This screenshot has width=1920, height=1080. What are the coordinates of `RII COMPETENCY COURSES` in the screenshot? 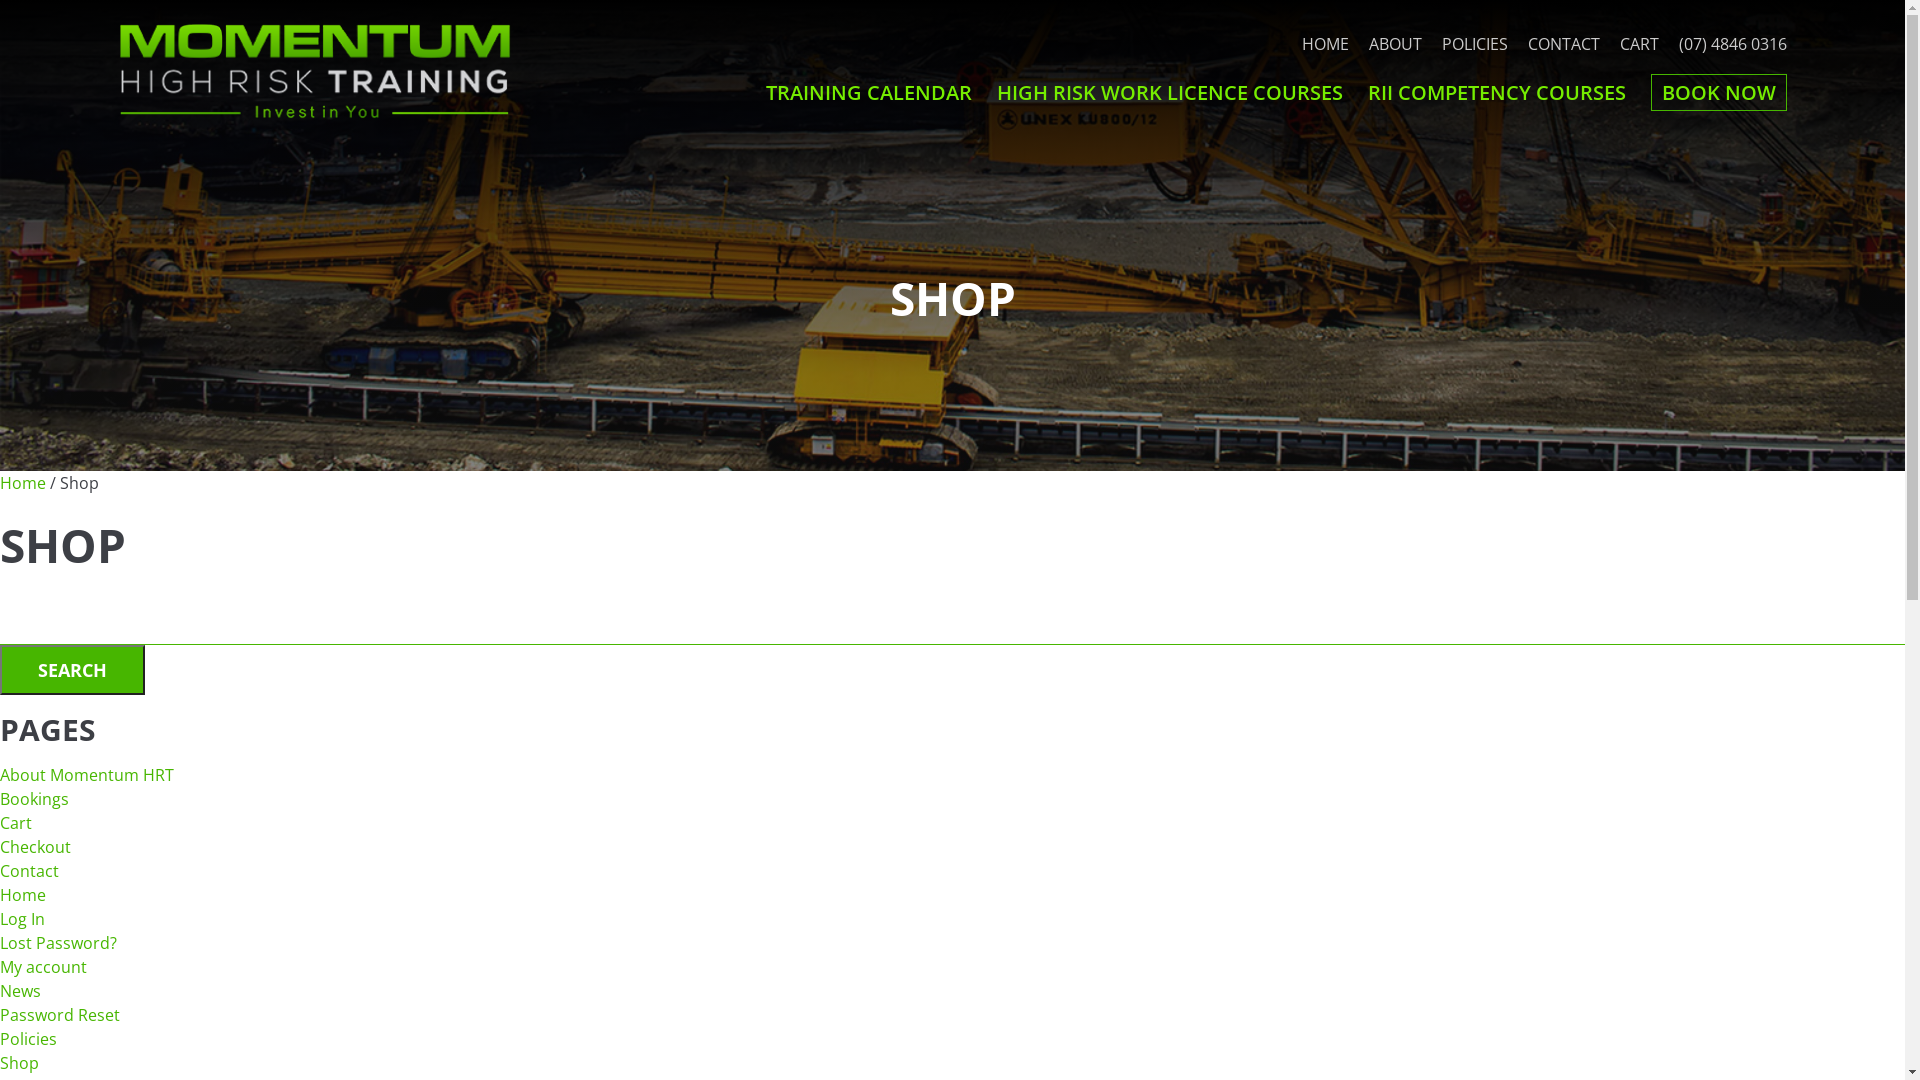 It's located at (1497, 92).